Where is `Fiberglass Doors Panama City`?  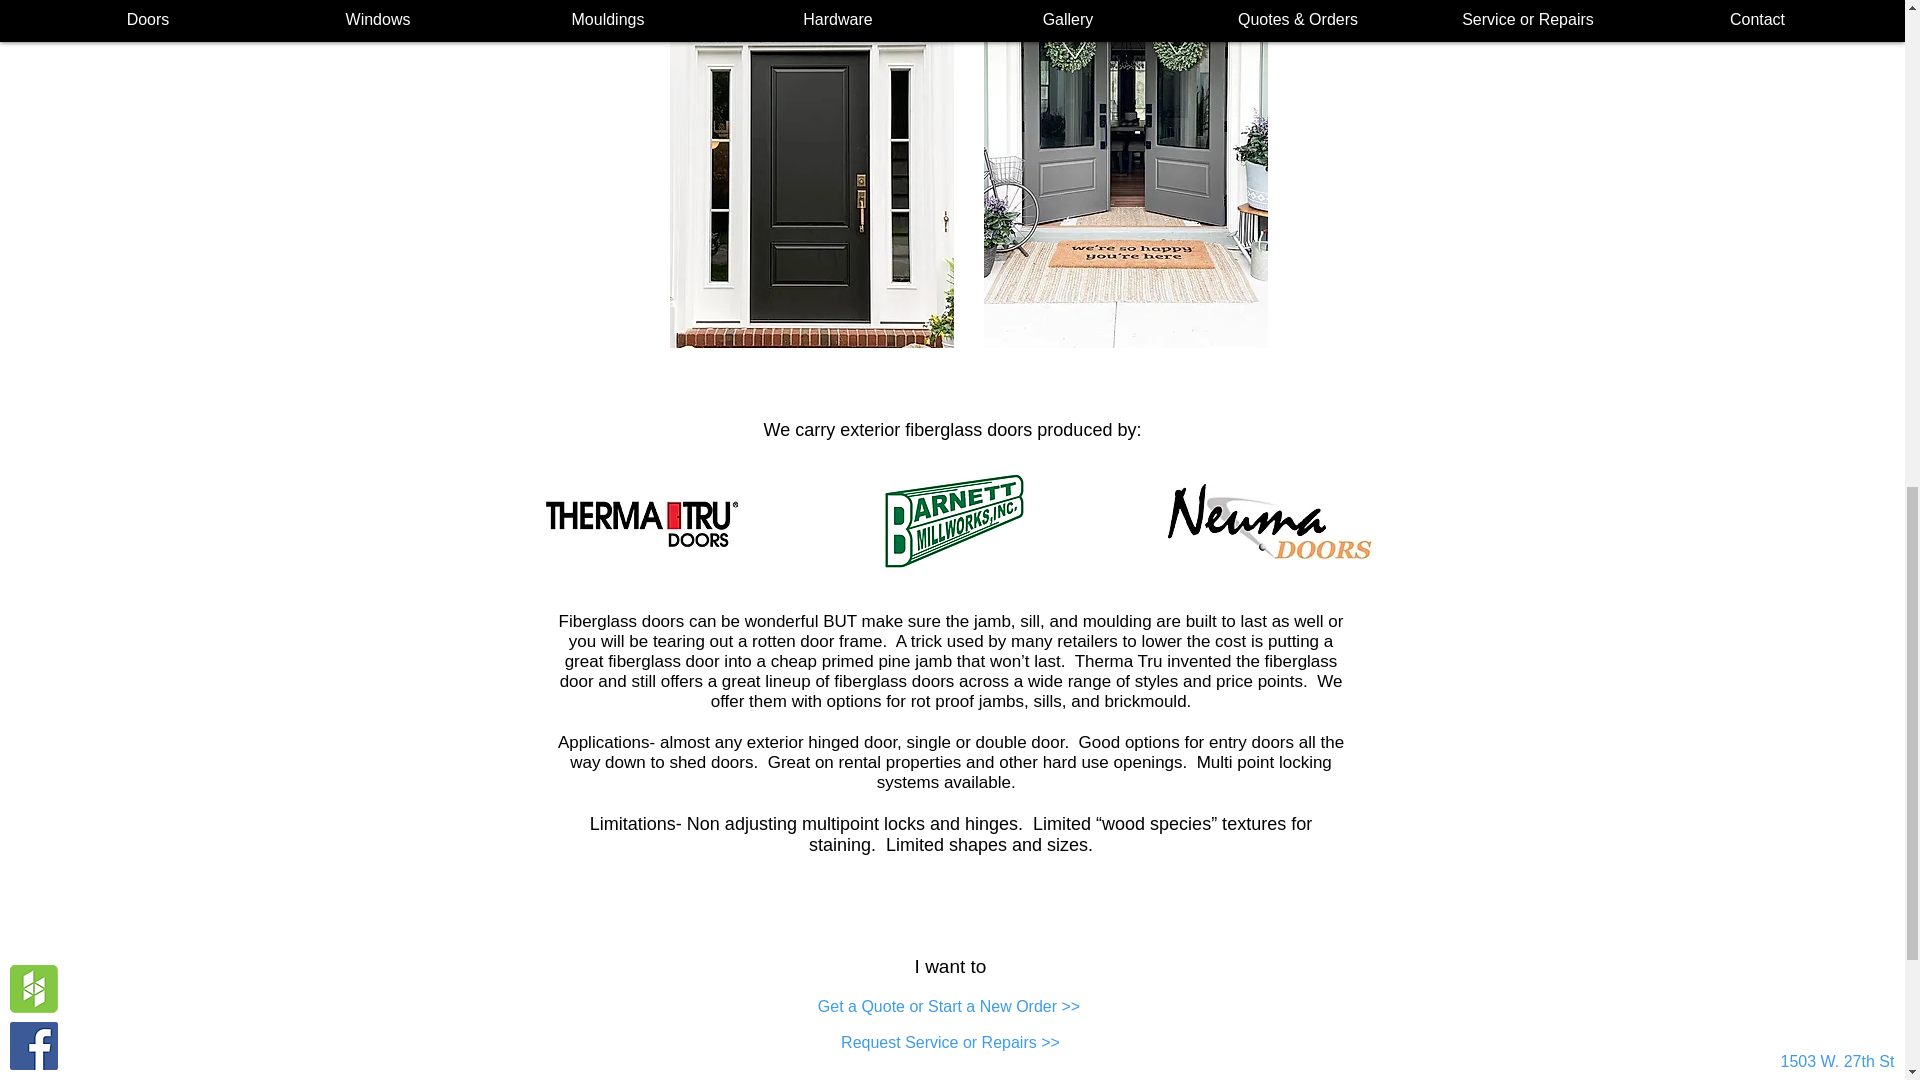
Fiberglass Doors Panama City is located at coordinates (1125, 174).